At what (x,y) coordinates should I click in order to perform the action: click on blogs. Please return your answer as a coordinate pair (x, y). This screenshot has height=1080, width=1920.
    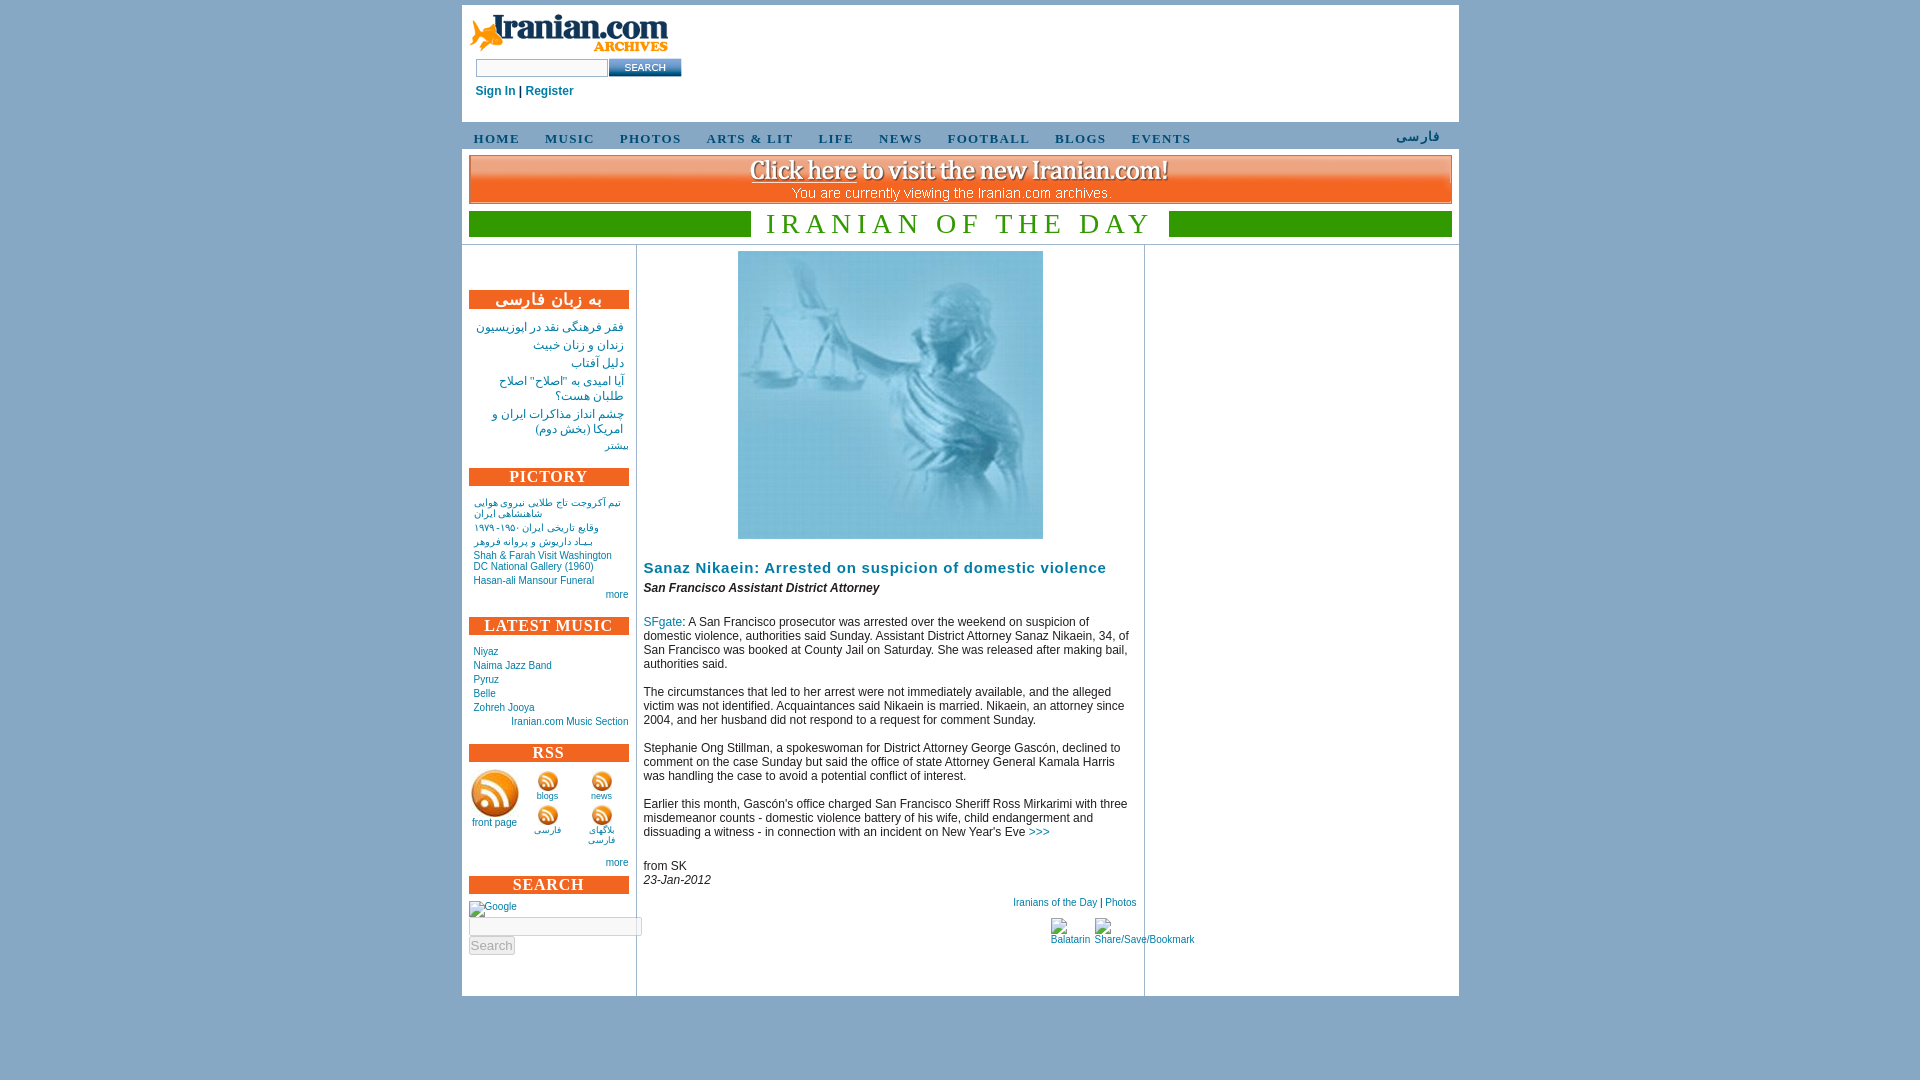
    Looking at the image, I should click on (548, 796).